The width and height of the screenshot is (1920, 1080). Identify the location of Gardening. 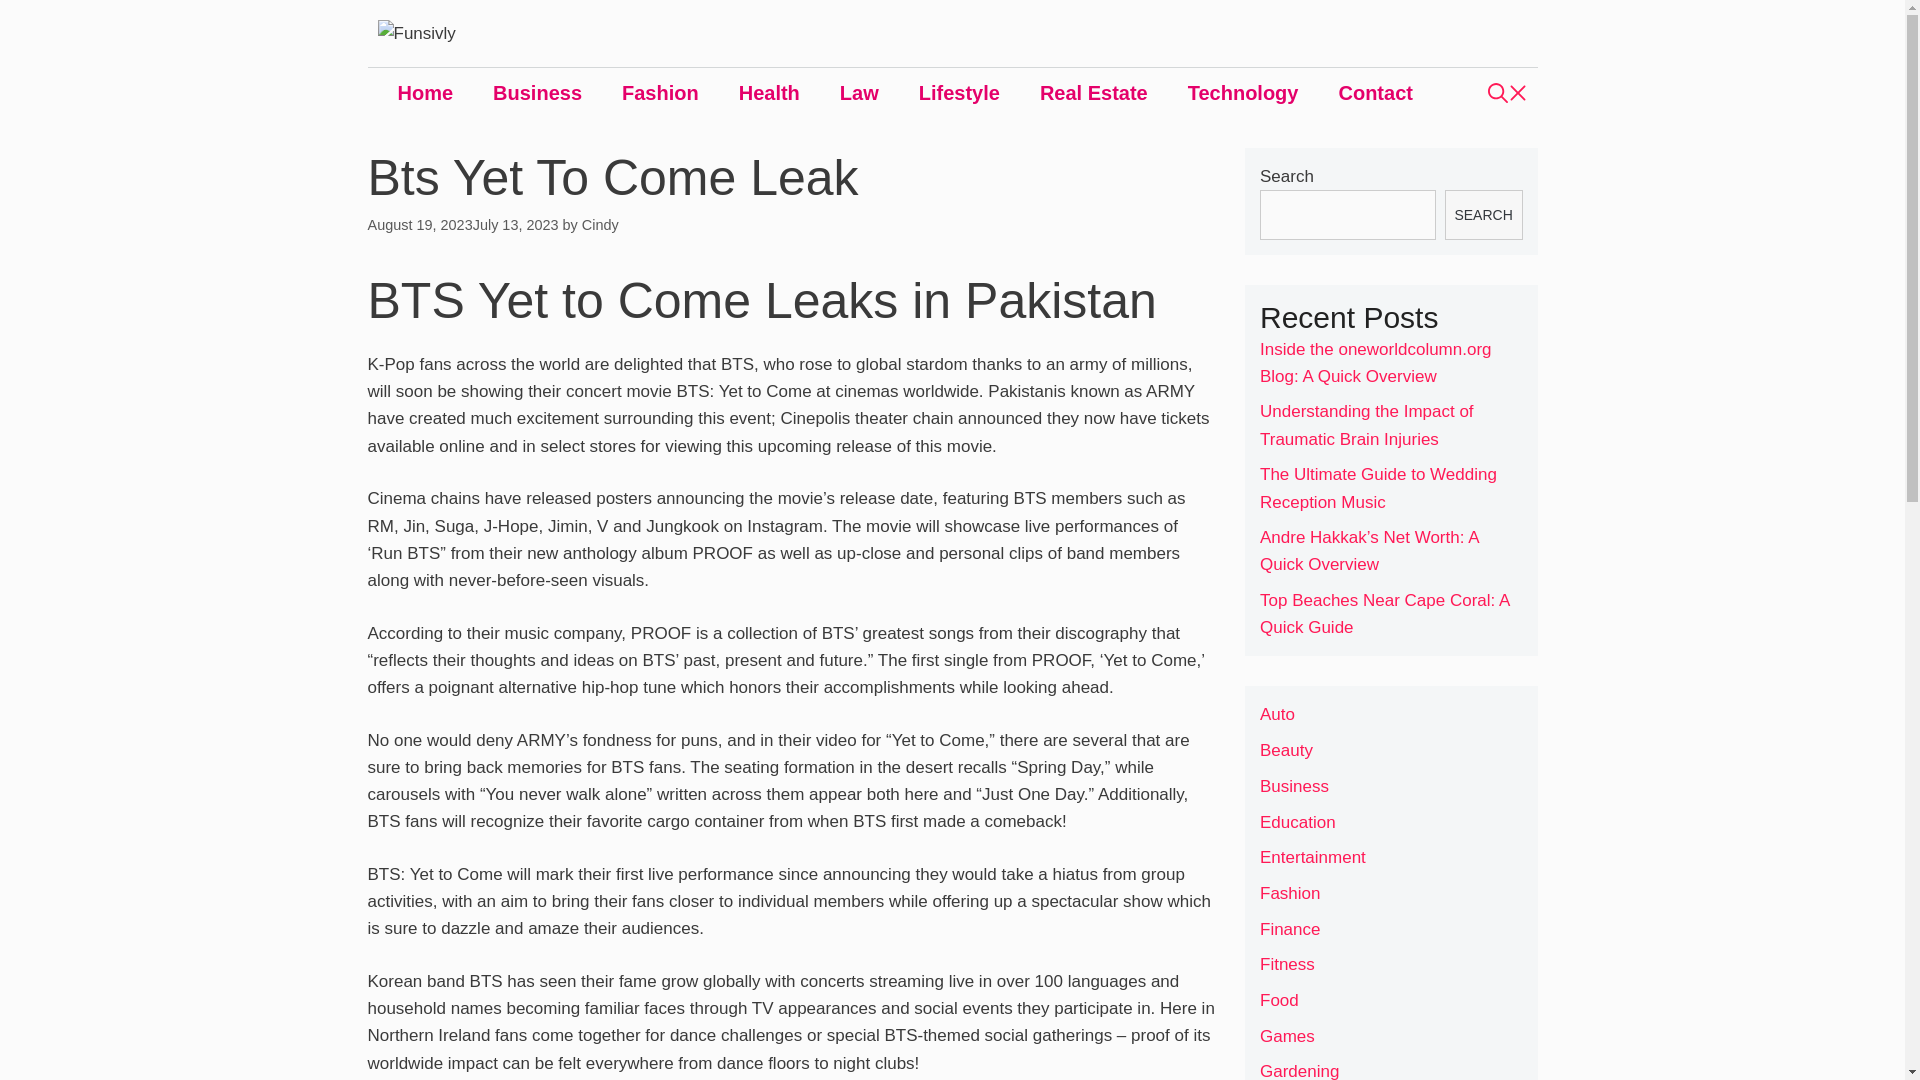
(1298, 1070).